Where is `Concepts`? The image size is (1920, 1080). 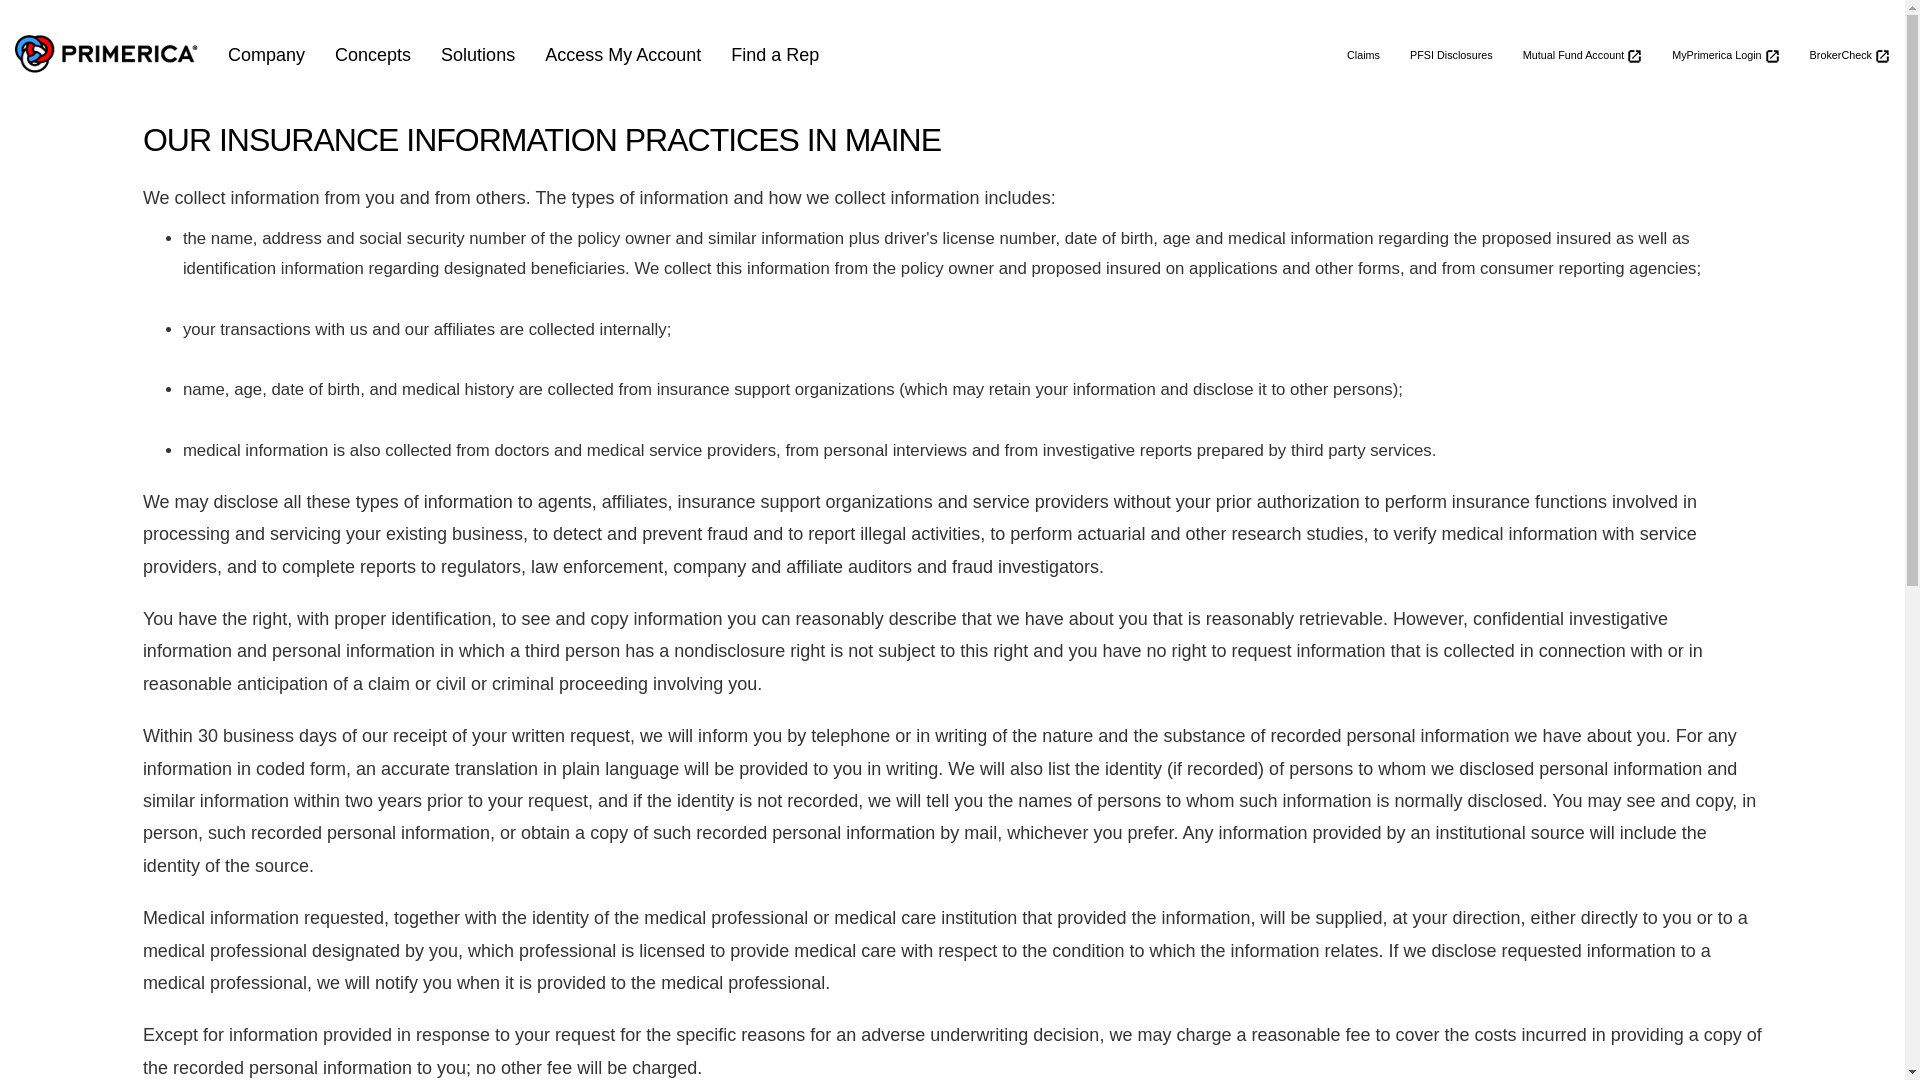
Concepts is located at coordinates (373, 54).